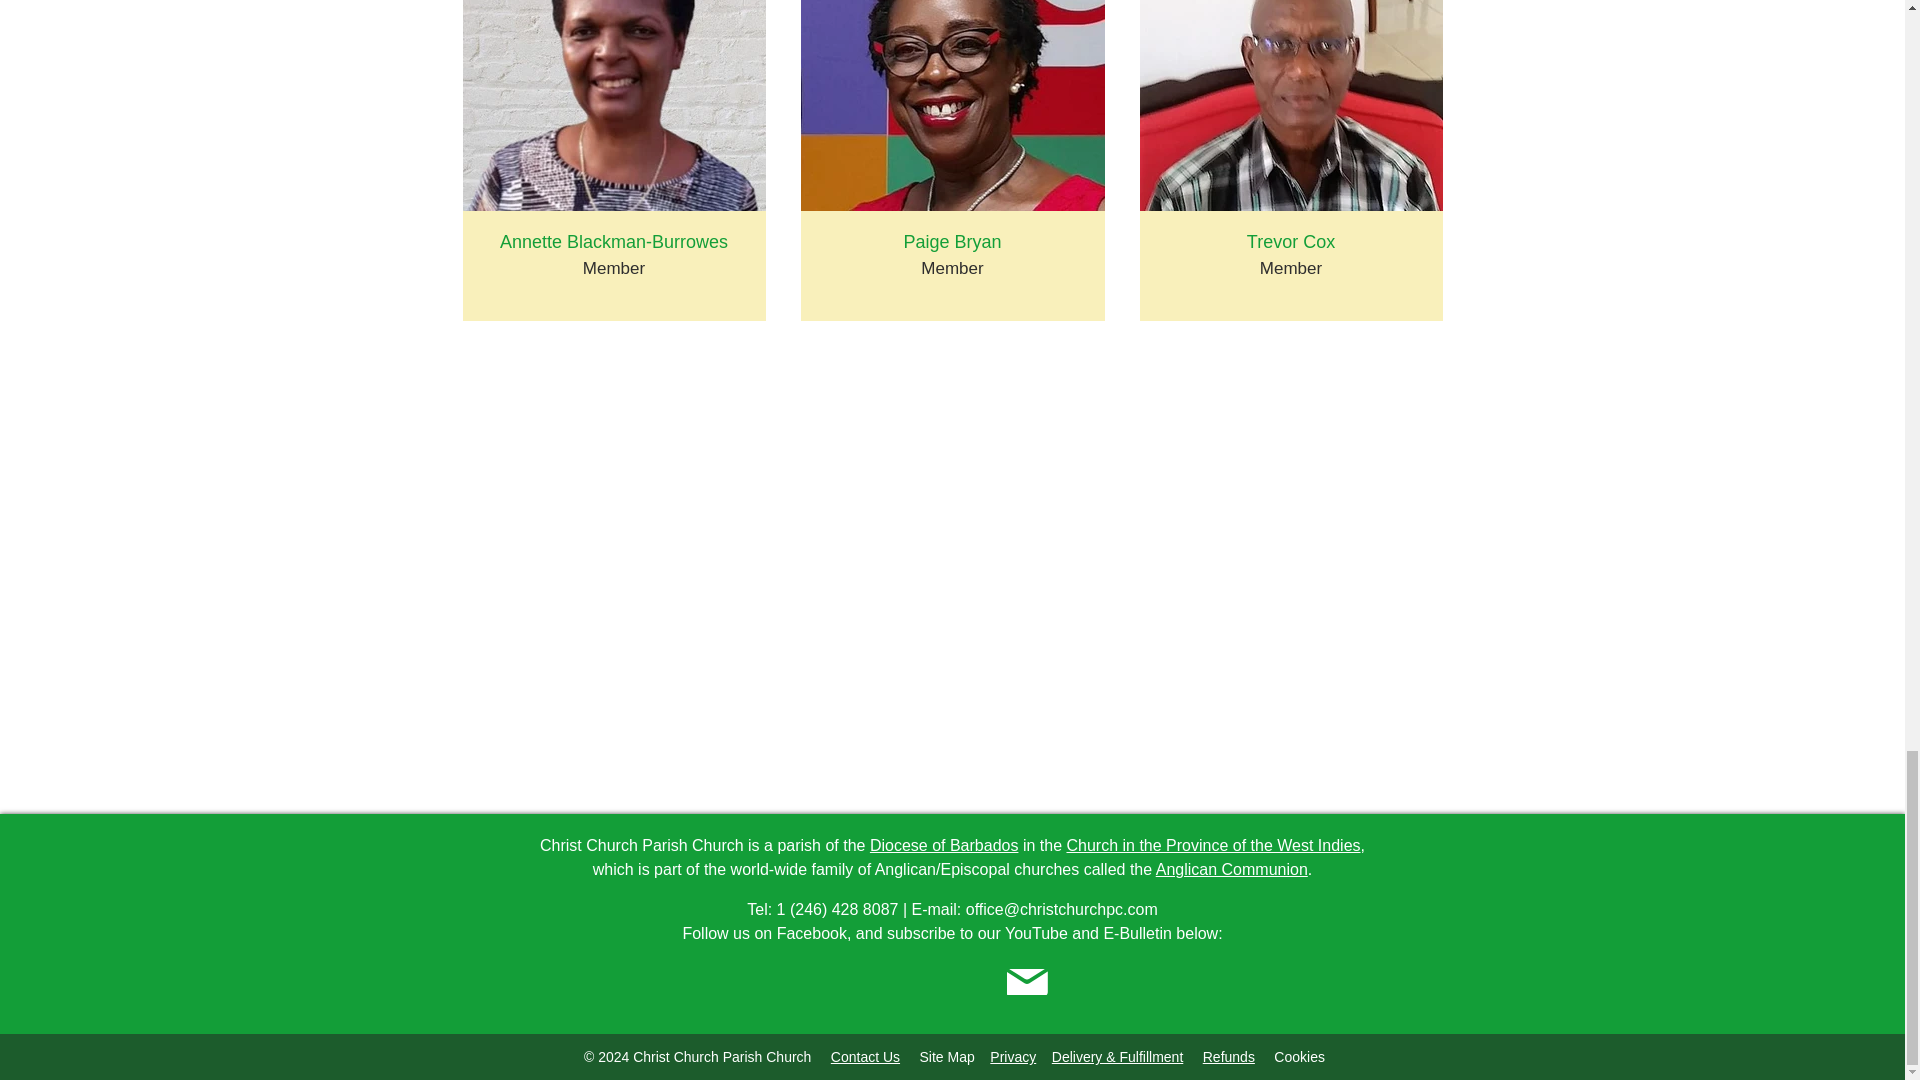 The height and width of the screenshot is (1080, 1920). Describe the element at coordinates (1229, 1056) in the screenshot. I see `Refunds` at that location.